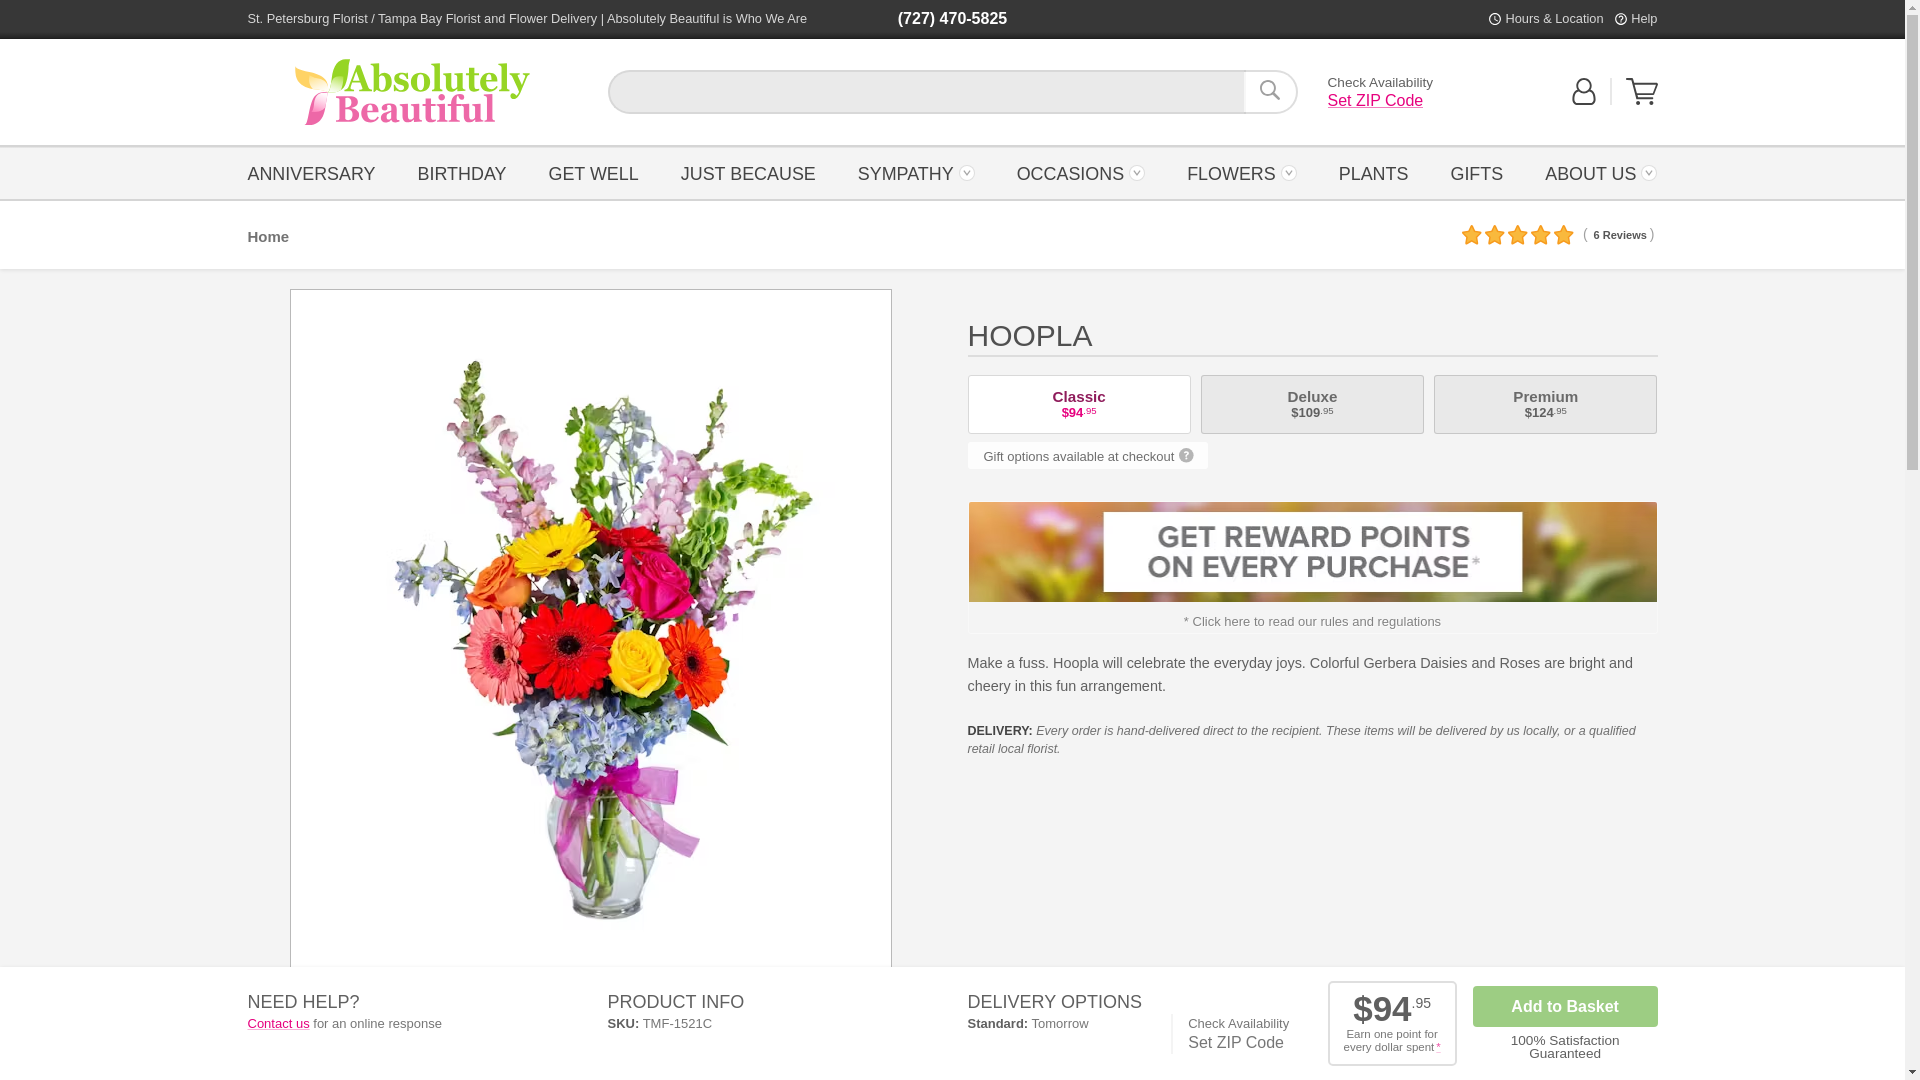 The height and width of the screenshot is (1080, 1920). I want to click on ANNIVERSARY, so click(317, 171).